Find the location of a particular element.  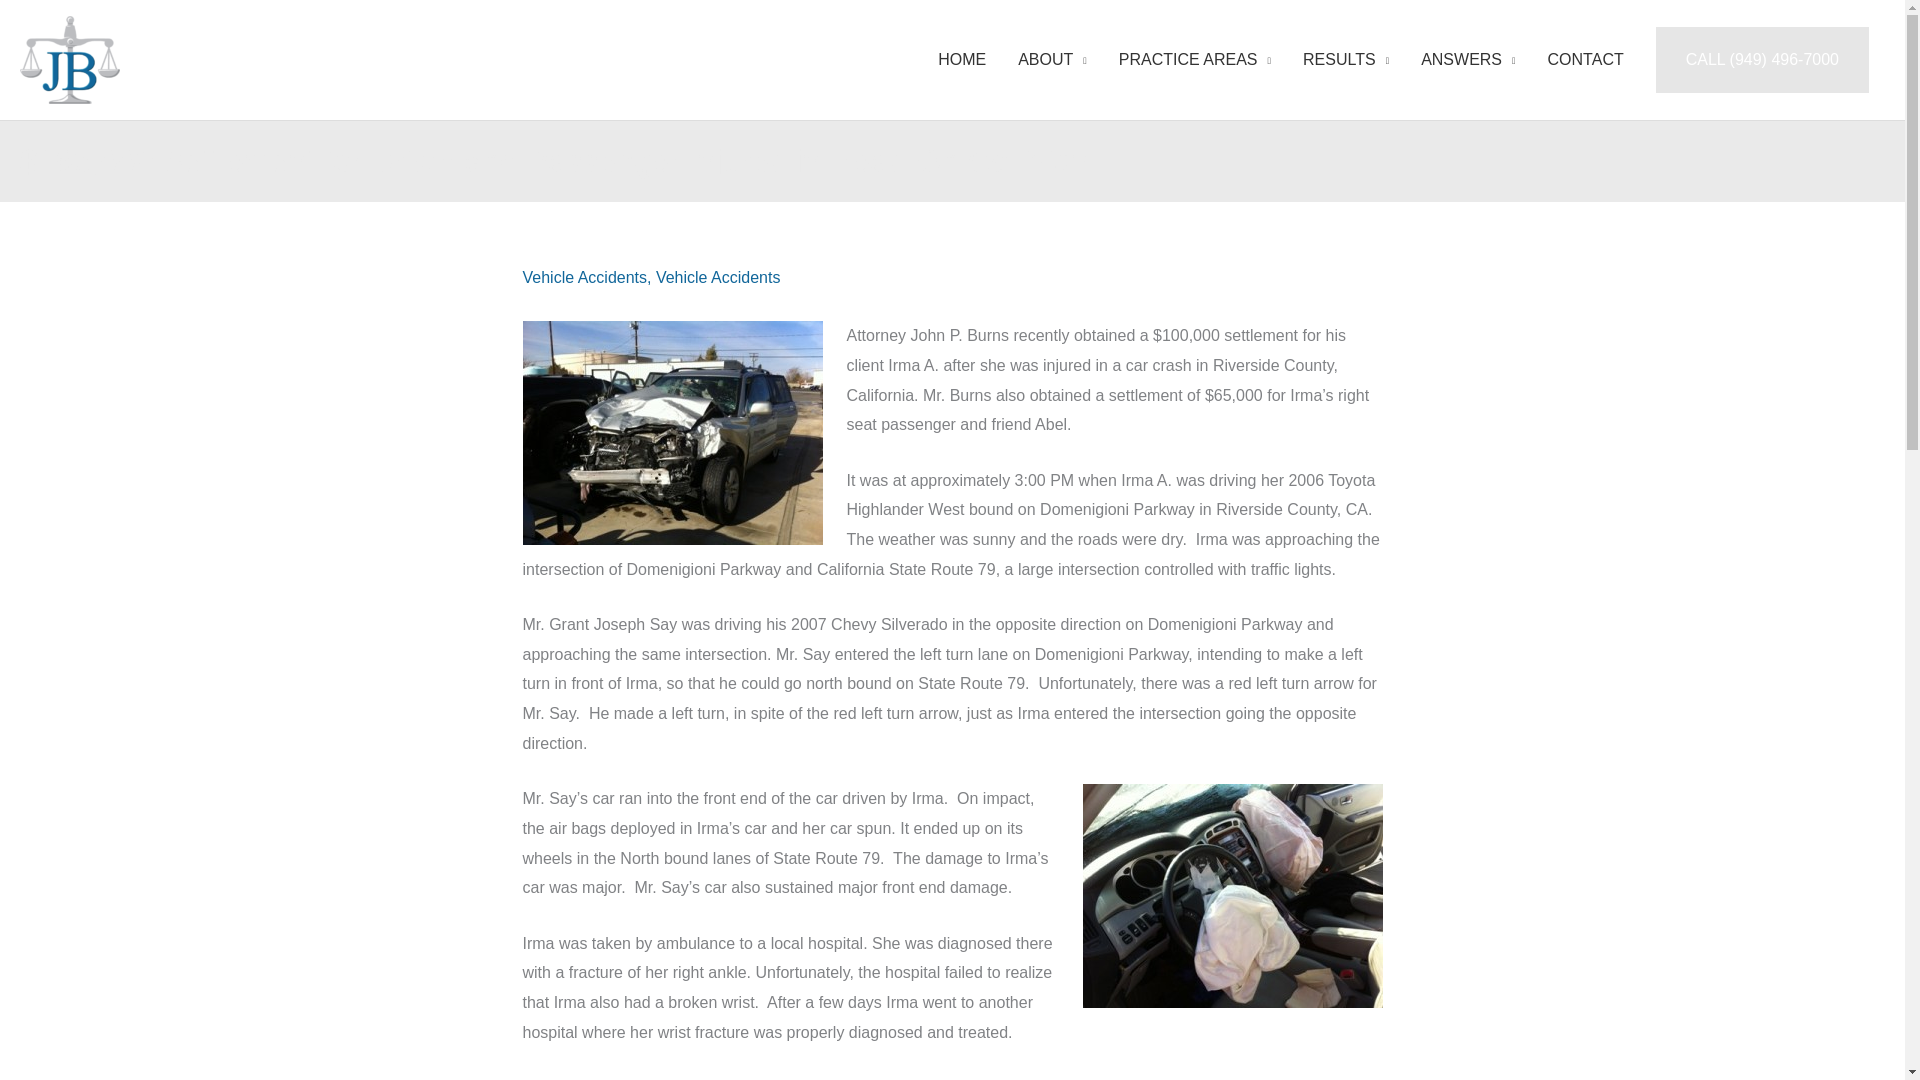

Vehicle Accidents is located at coordinates (584, 277).